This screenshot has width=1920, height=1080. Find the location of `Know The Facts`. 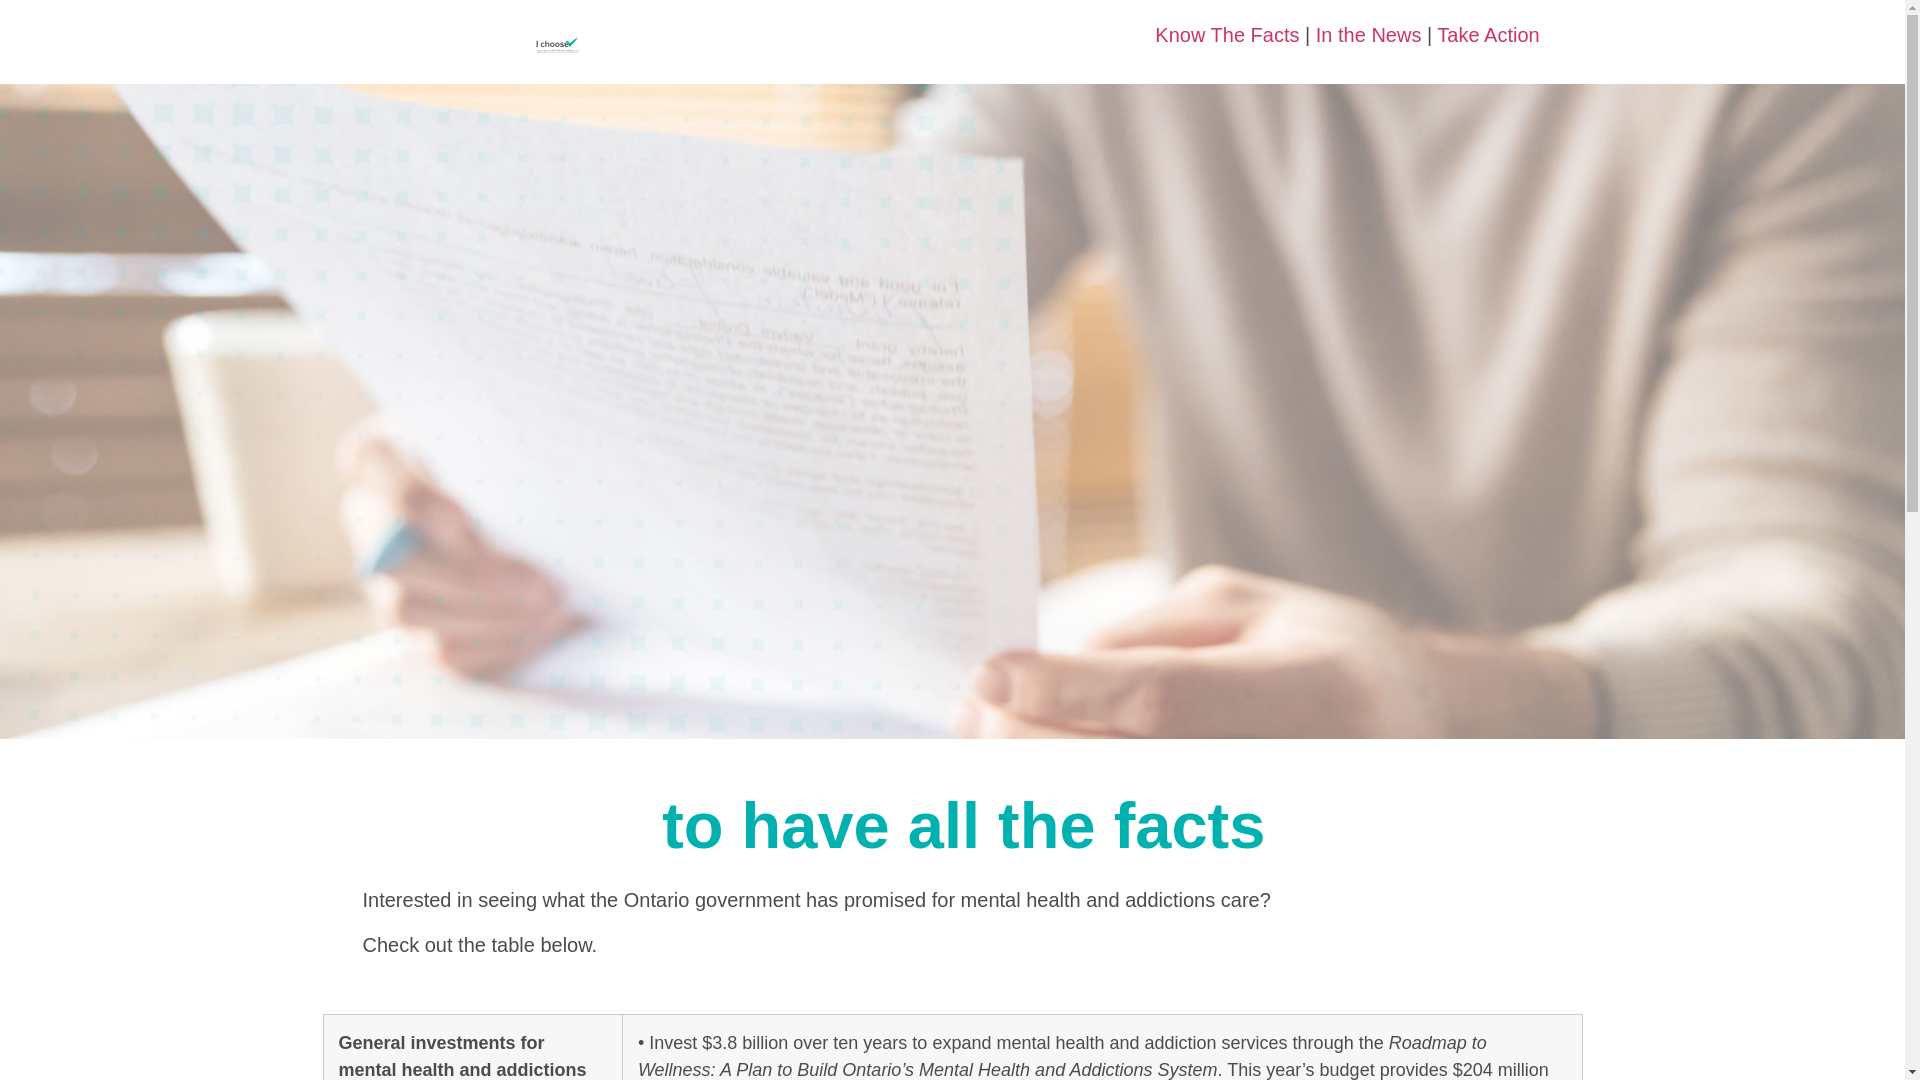

Know The Facts is located at coordinates (1227, 34).